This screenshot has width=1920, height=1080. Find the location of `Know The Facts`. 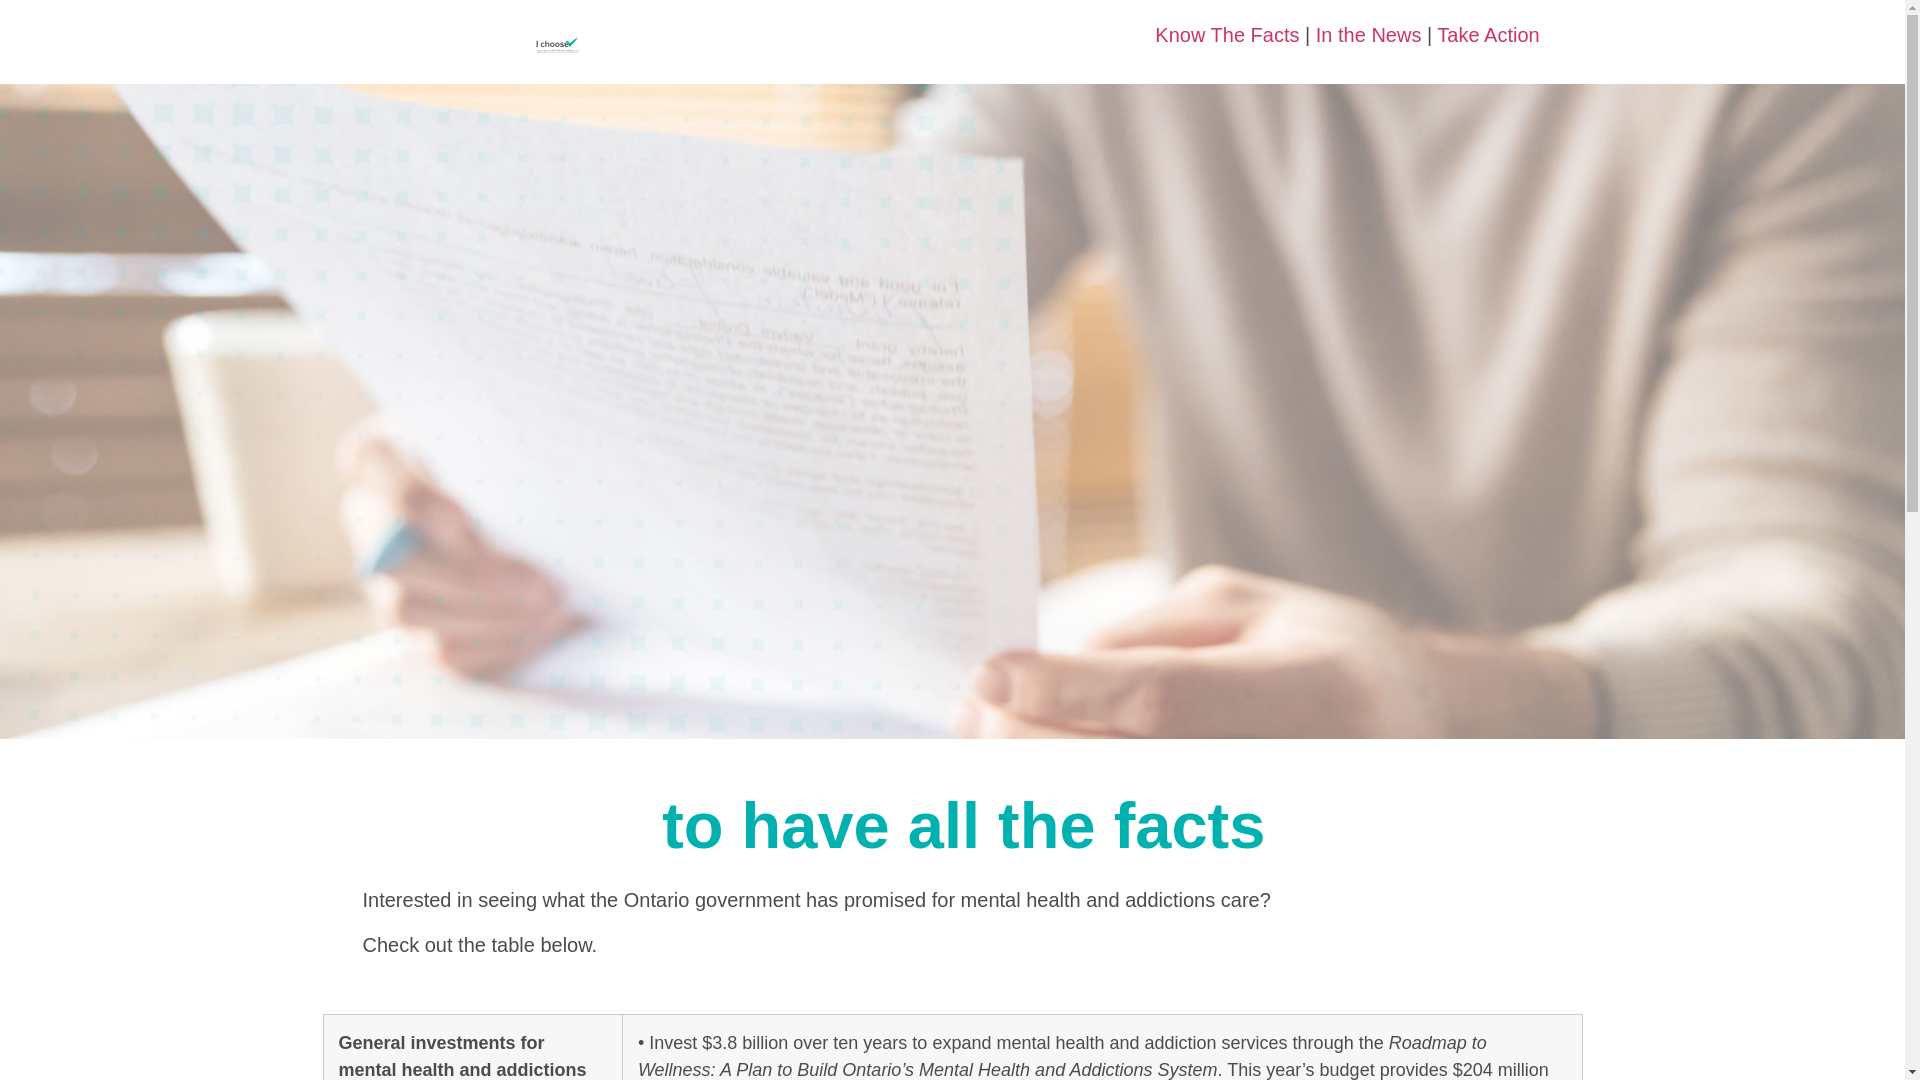

Know The Facts is located at coordinates (1227, 34).